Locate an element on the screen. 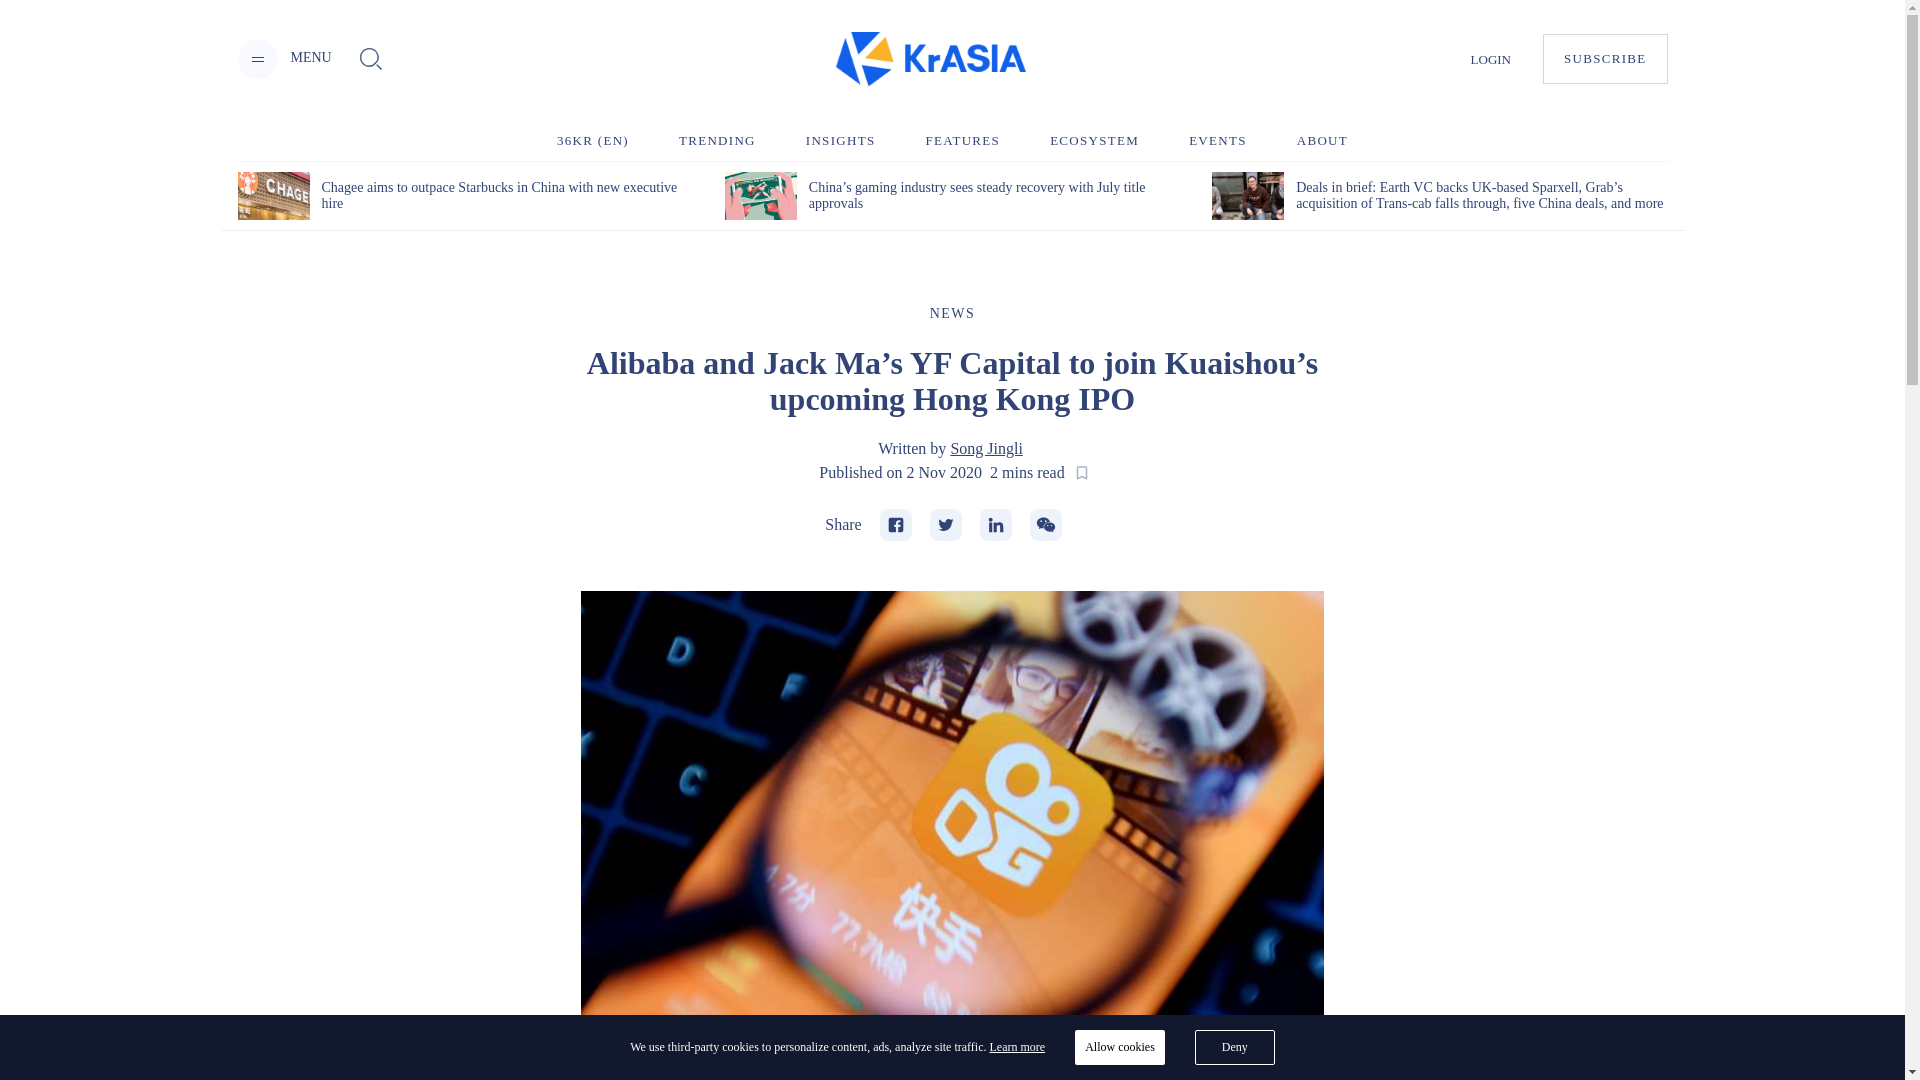 The image size is (1920, 1080). Song Jingli is located at coordinates (986, 448).